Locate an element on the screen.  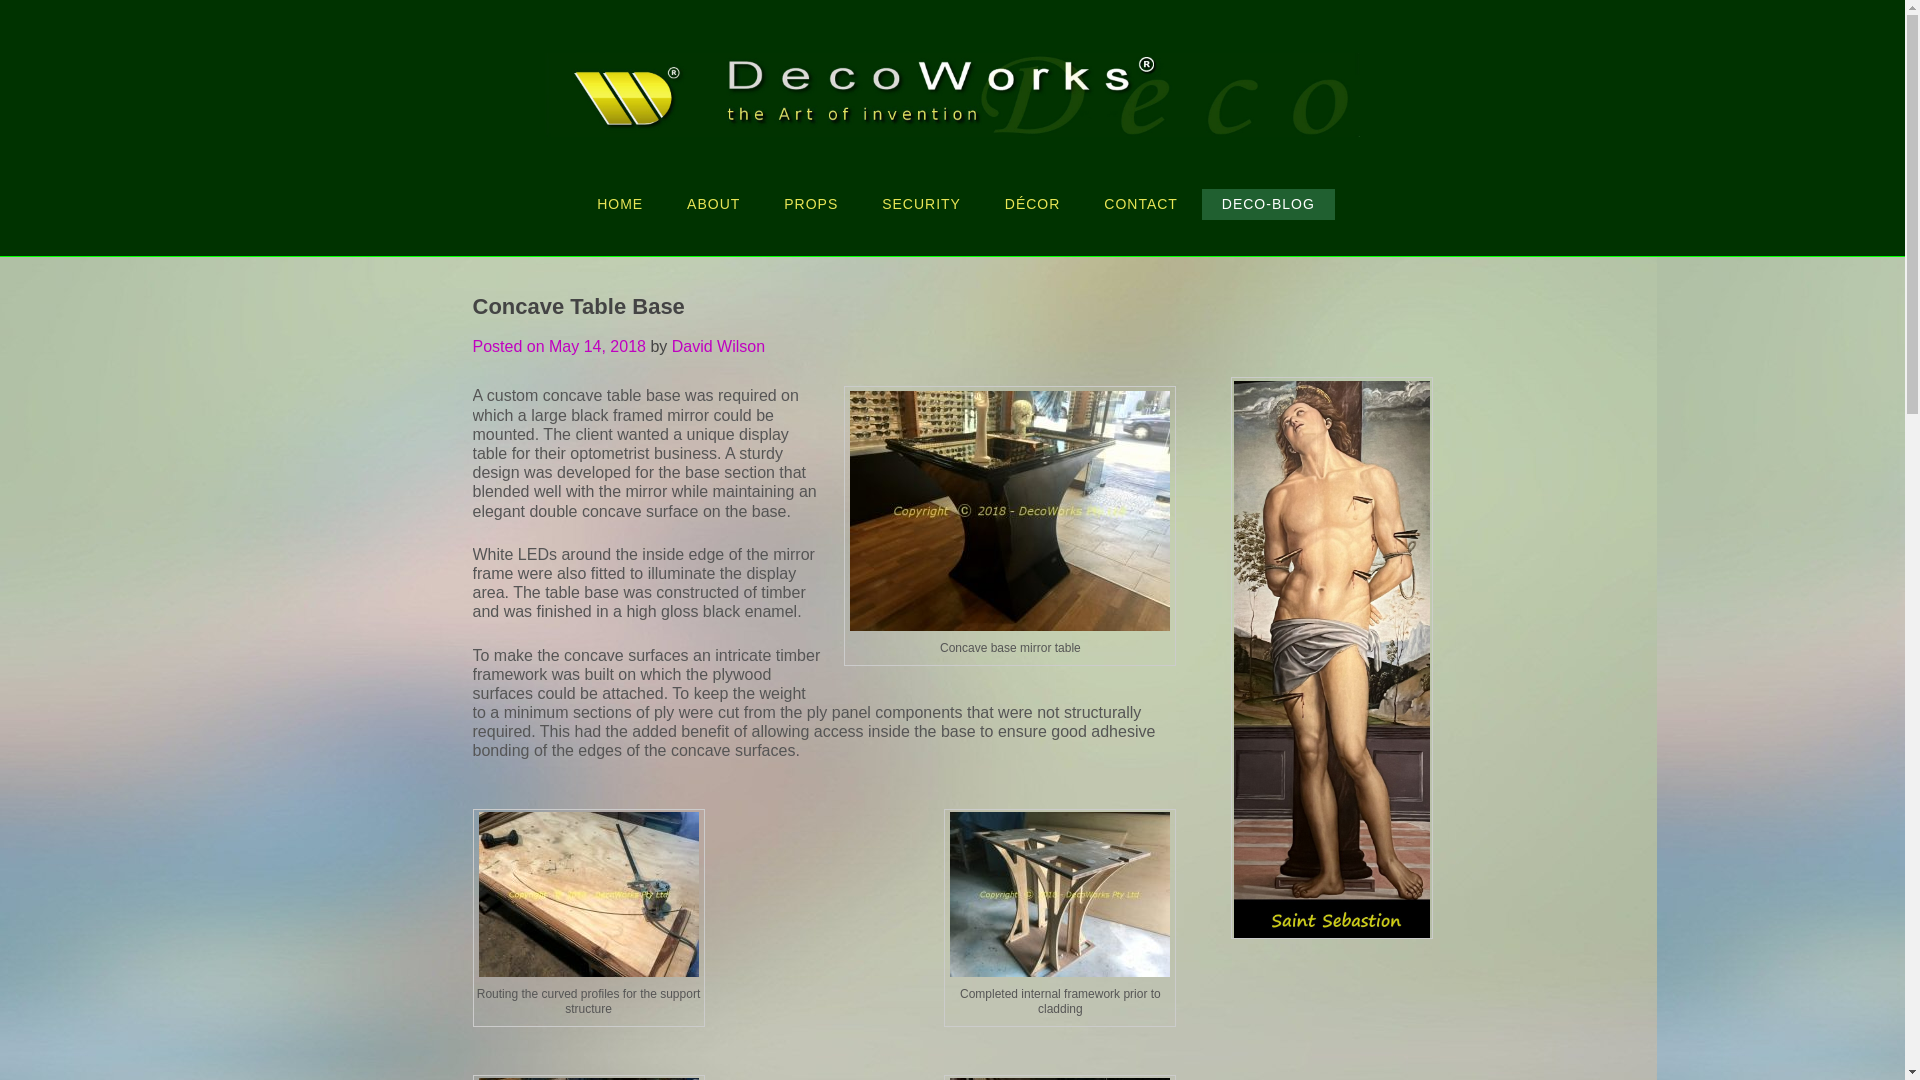
May 14, 2018 is located at coordinates (597, 346).